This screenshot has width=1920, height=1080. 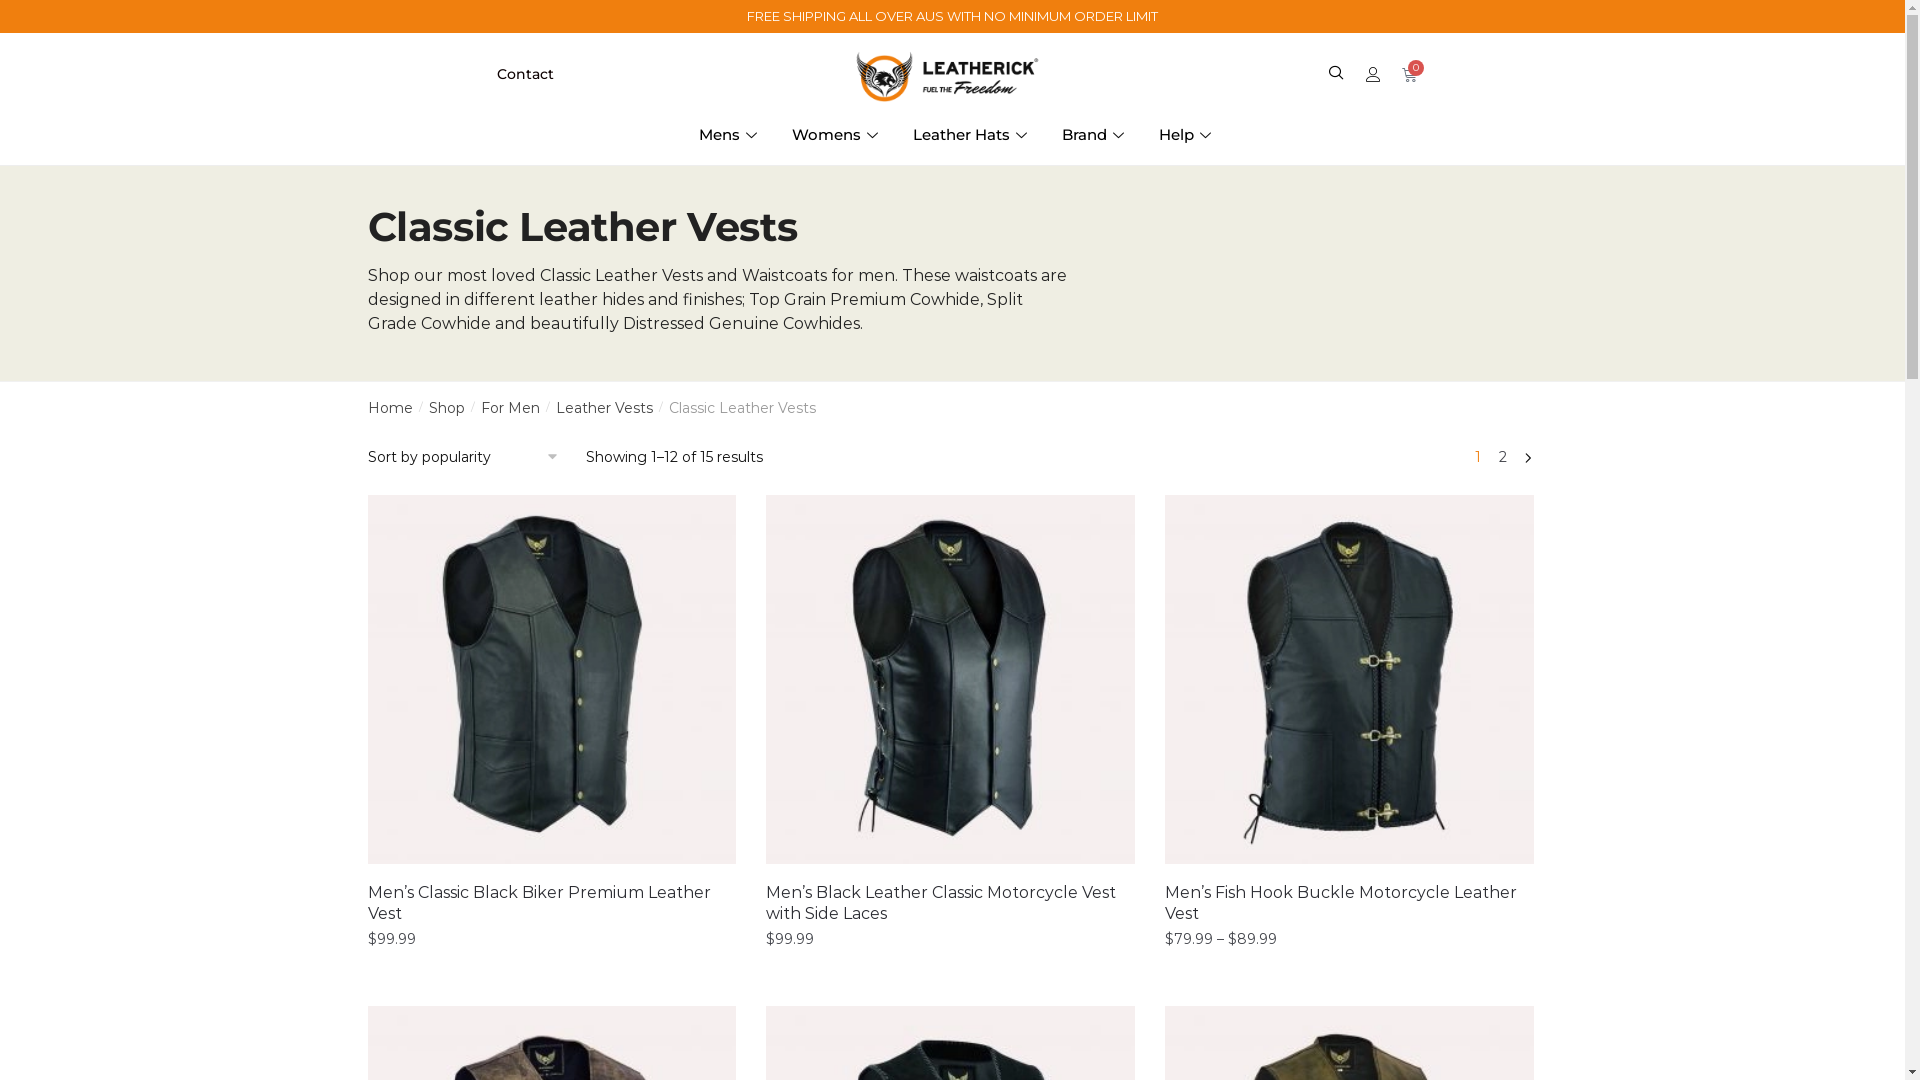 What do you see at coordinates (1503, 458) in the screenshot?
I see `2` at bounding box center [1503, 458].